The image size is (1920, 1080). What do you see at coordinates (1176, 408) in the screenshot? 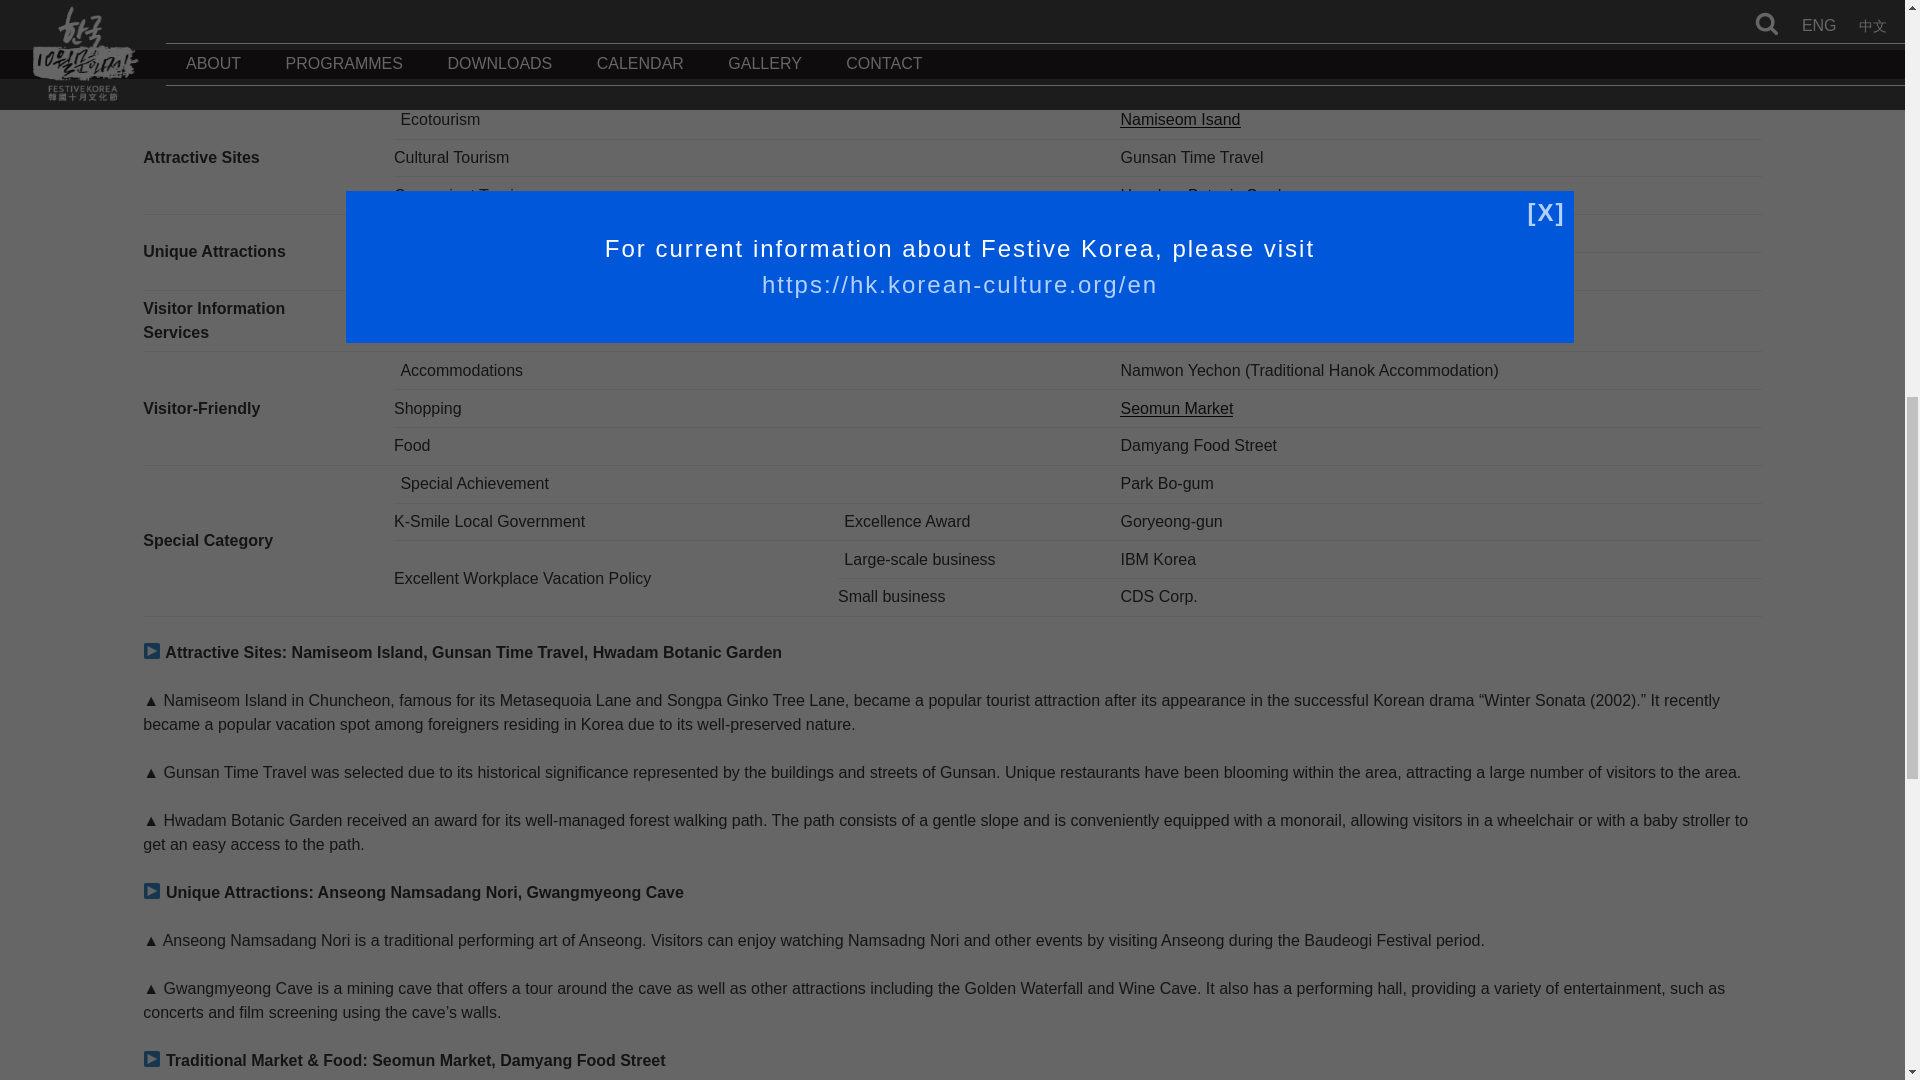
I see `go to web` at bounding box center [1176, 408].